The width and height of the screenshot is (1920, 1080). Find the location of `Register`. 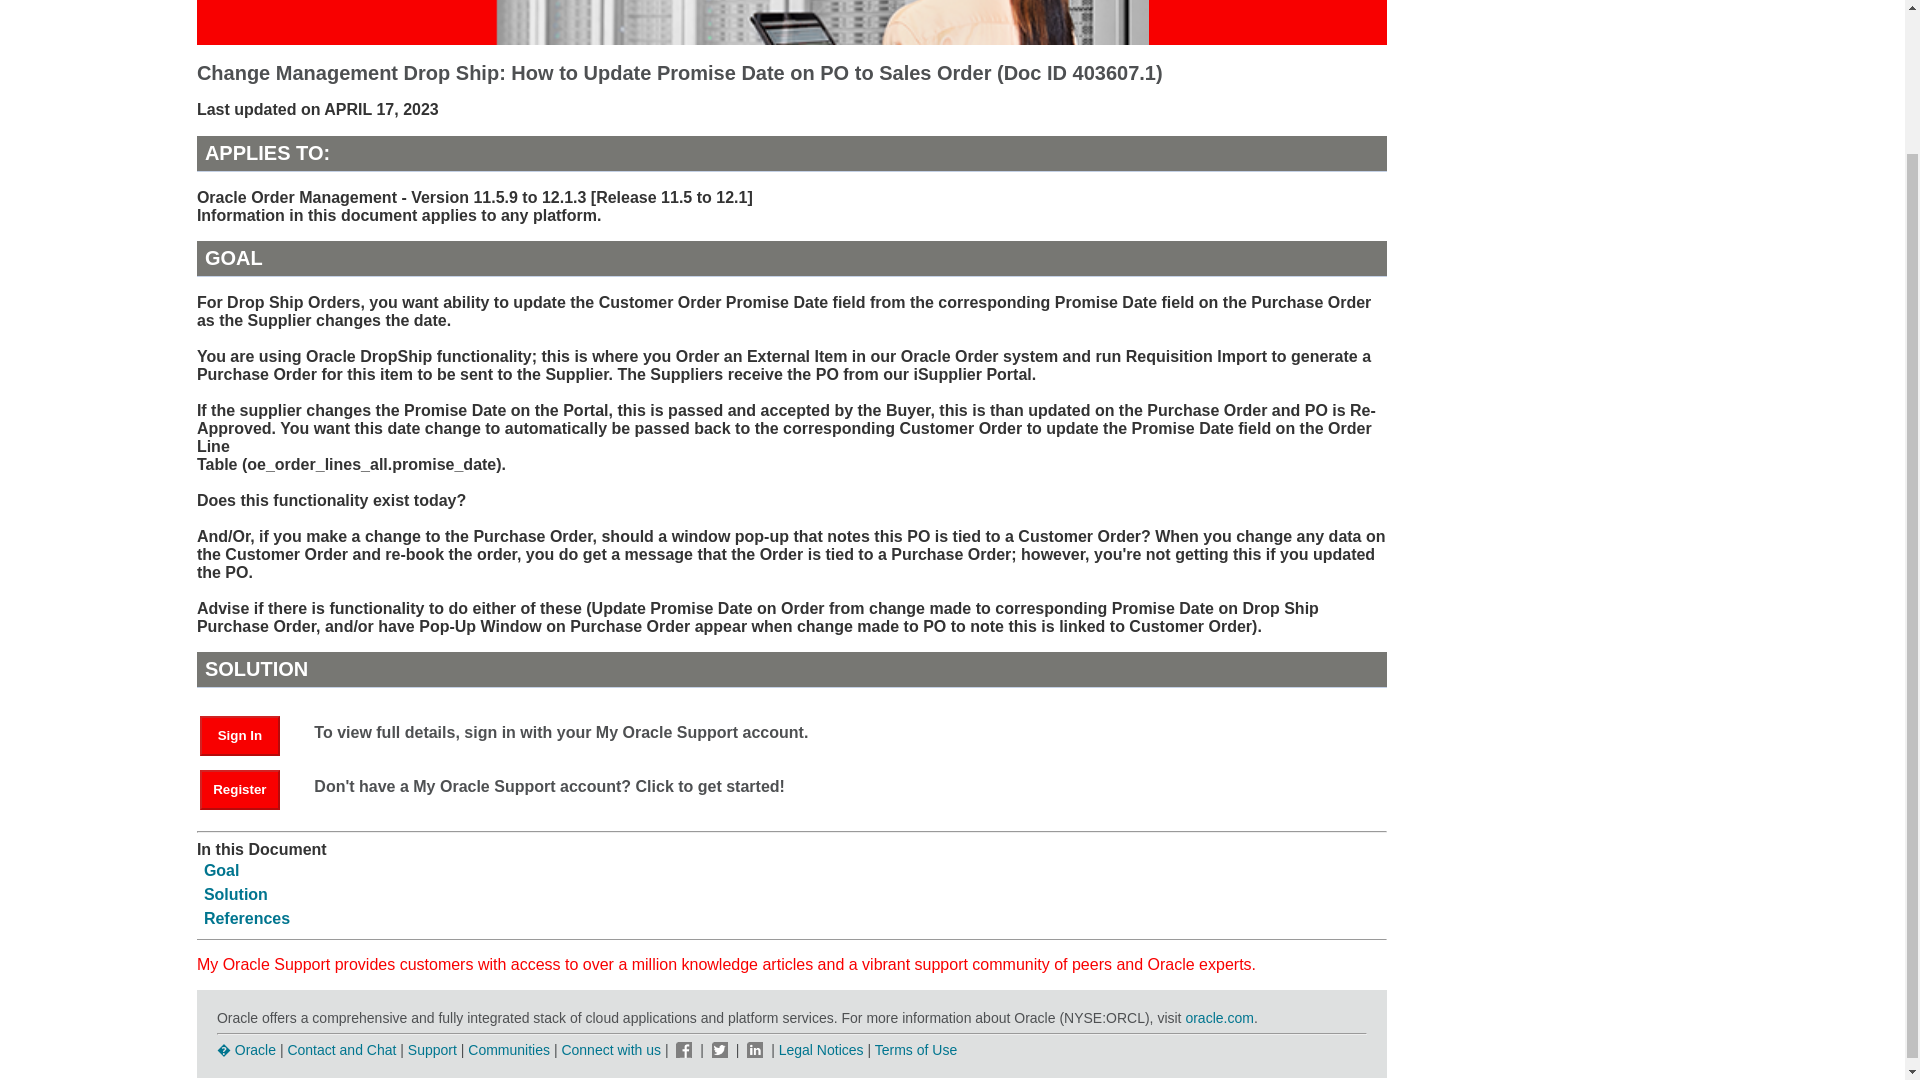

Register is located at coordinates (249, 788).